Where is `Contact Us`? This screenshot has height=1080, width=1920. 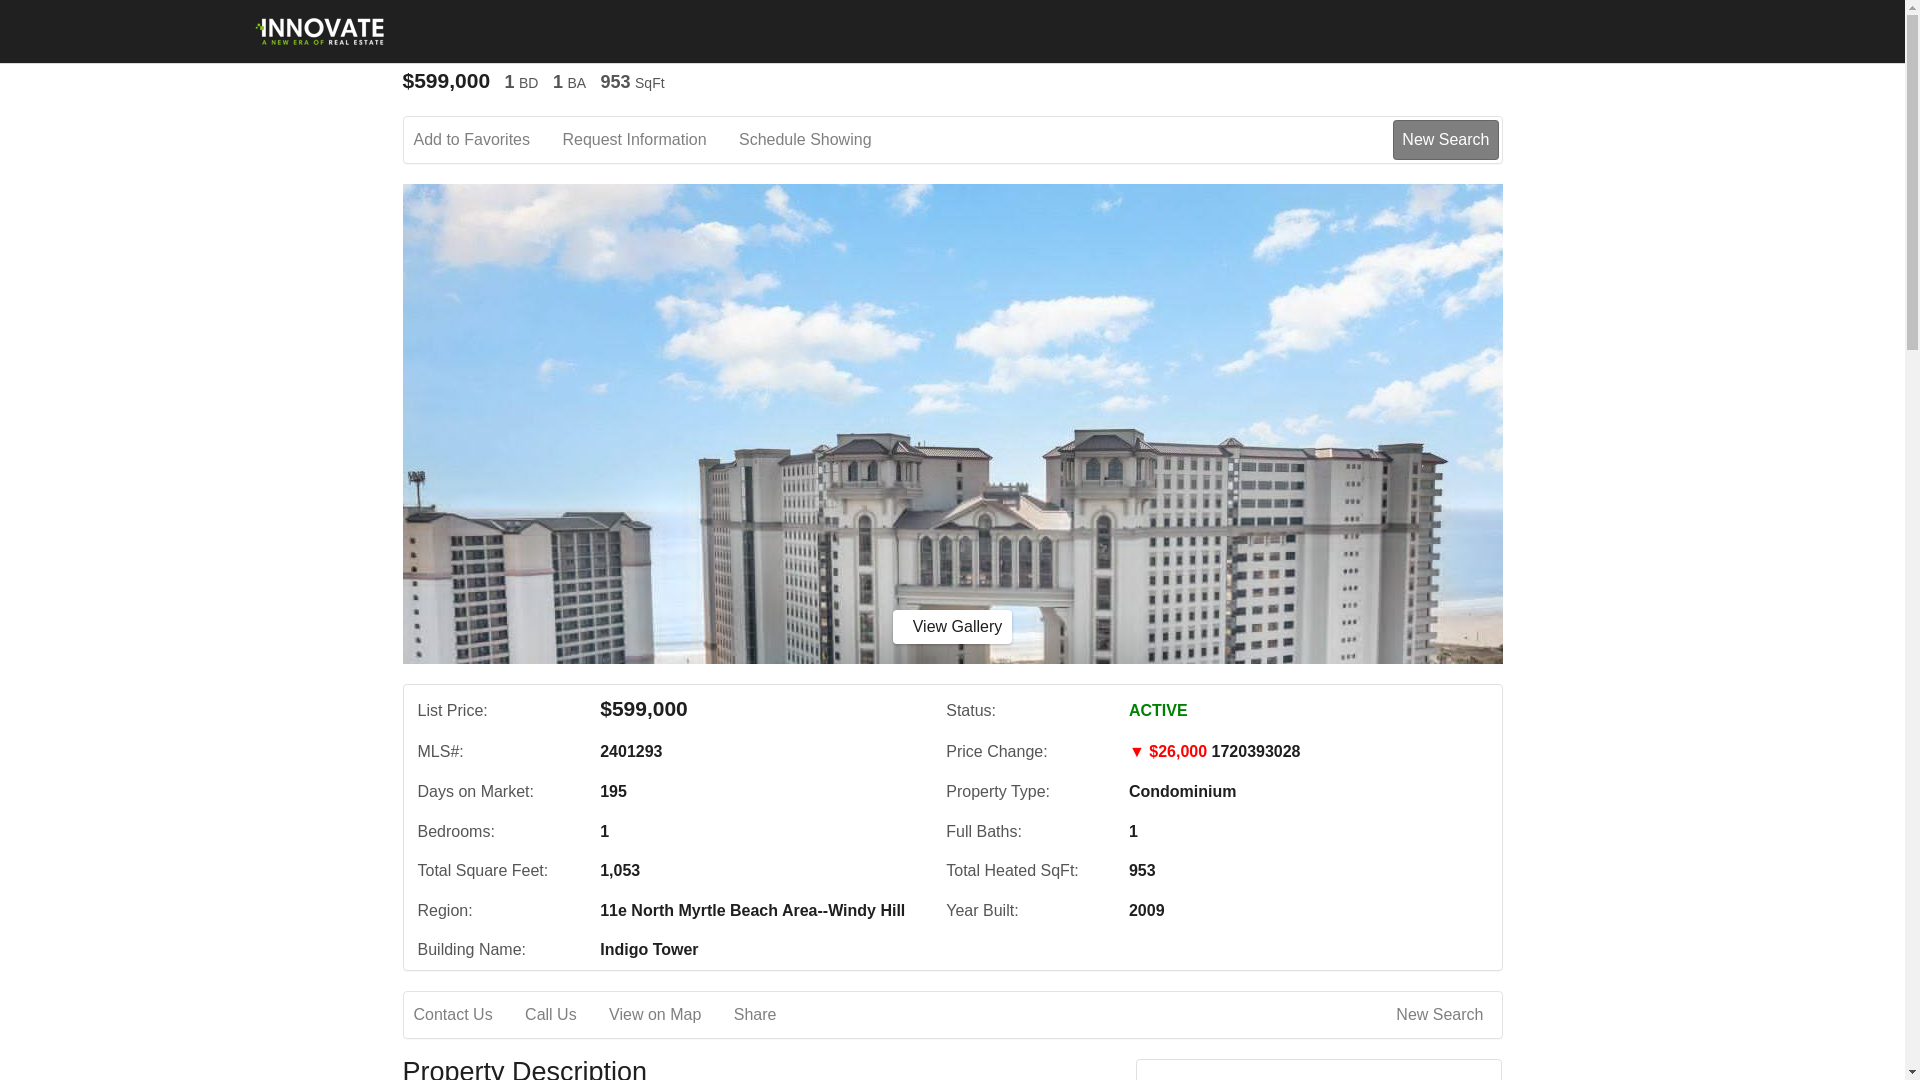 Contact Us is located at coordinates (467, 1015).